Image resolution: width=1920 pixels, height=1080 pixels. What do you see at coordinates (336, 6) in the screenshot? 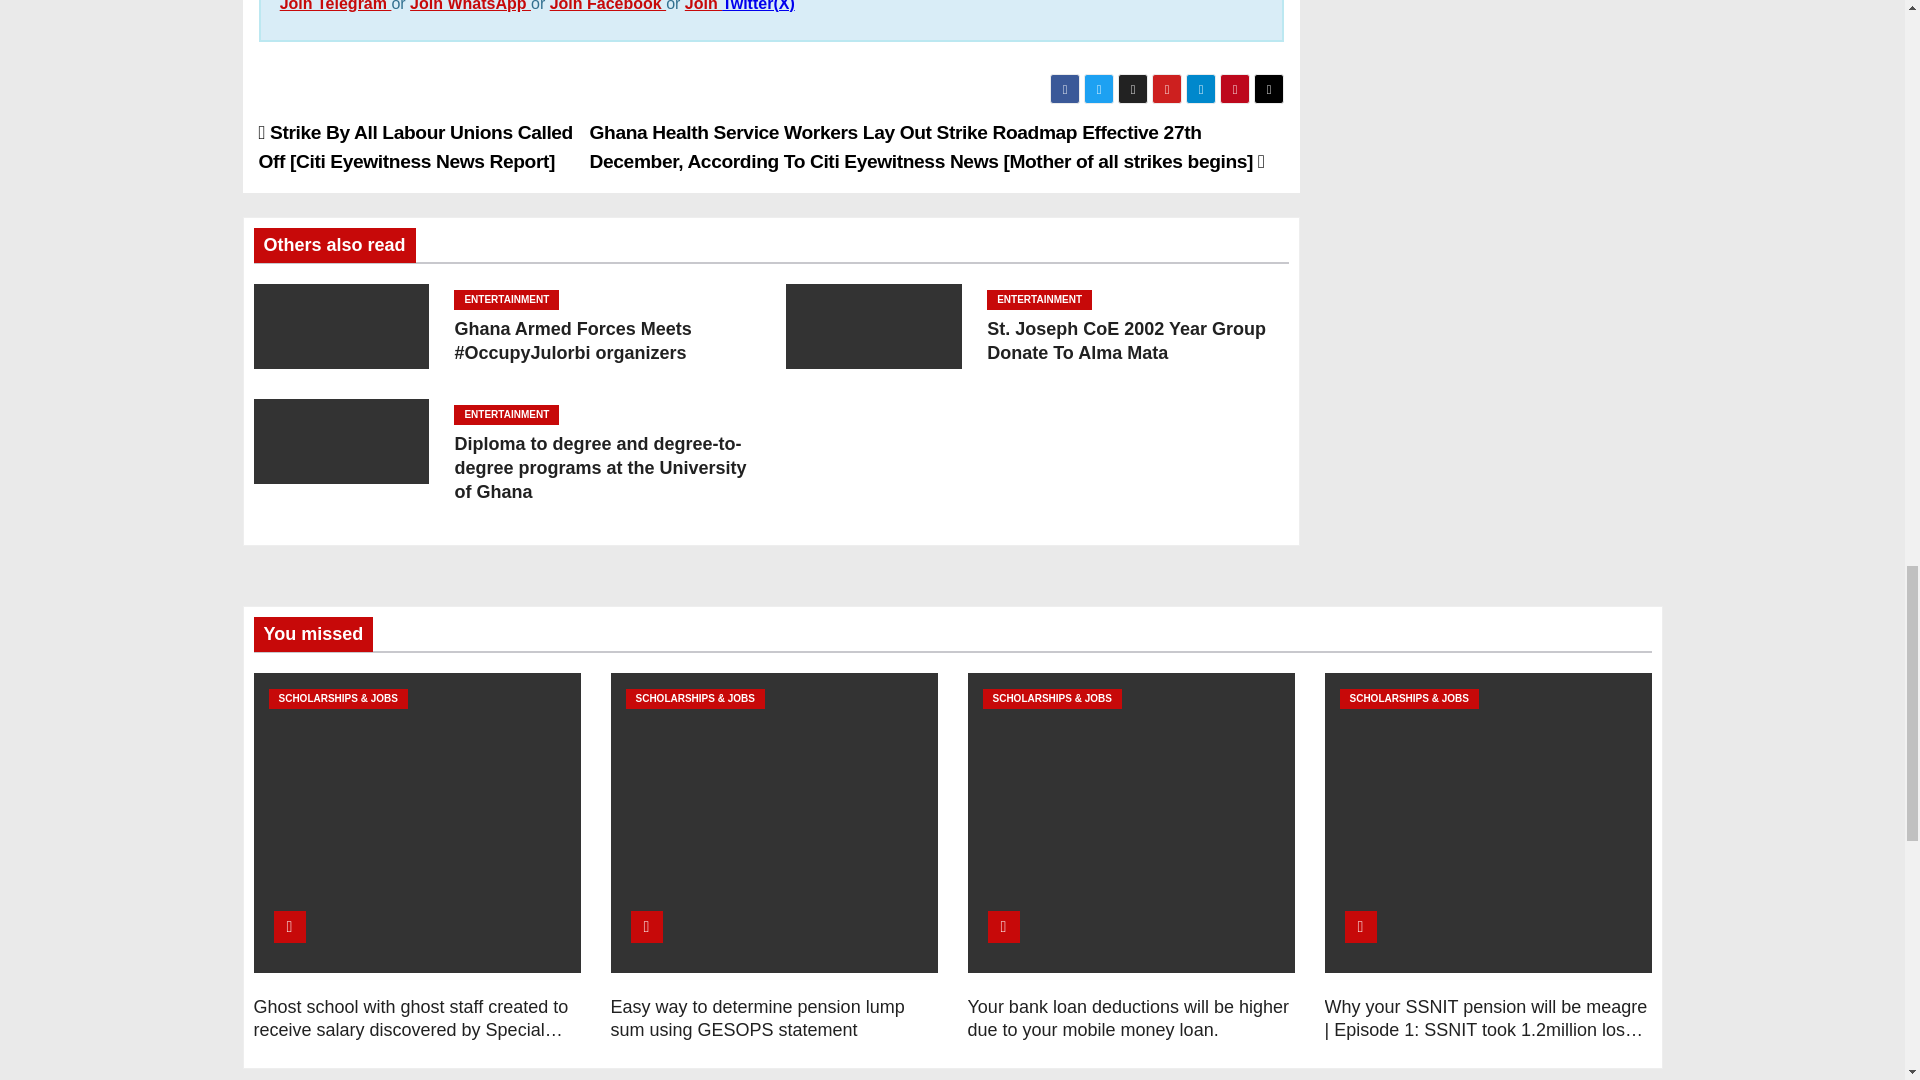
I see `Join Telegram` at bounding box center [336, 6].